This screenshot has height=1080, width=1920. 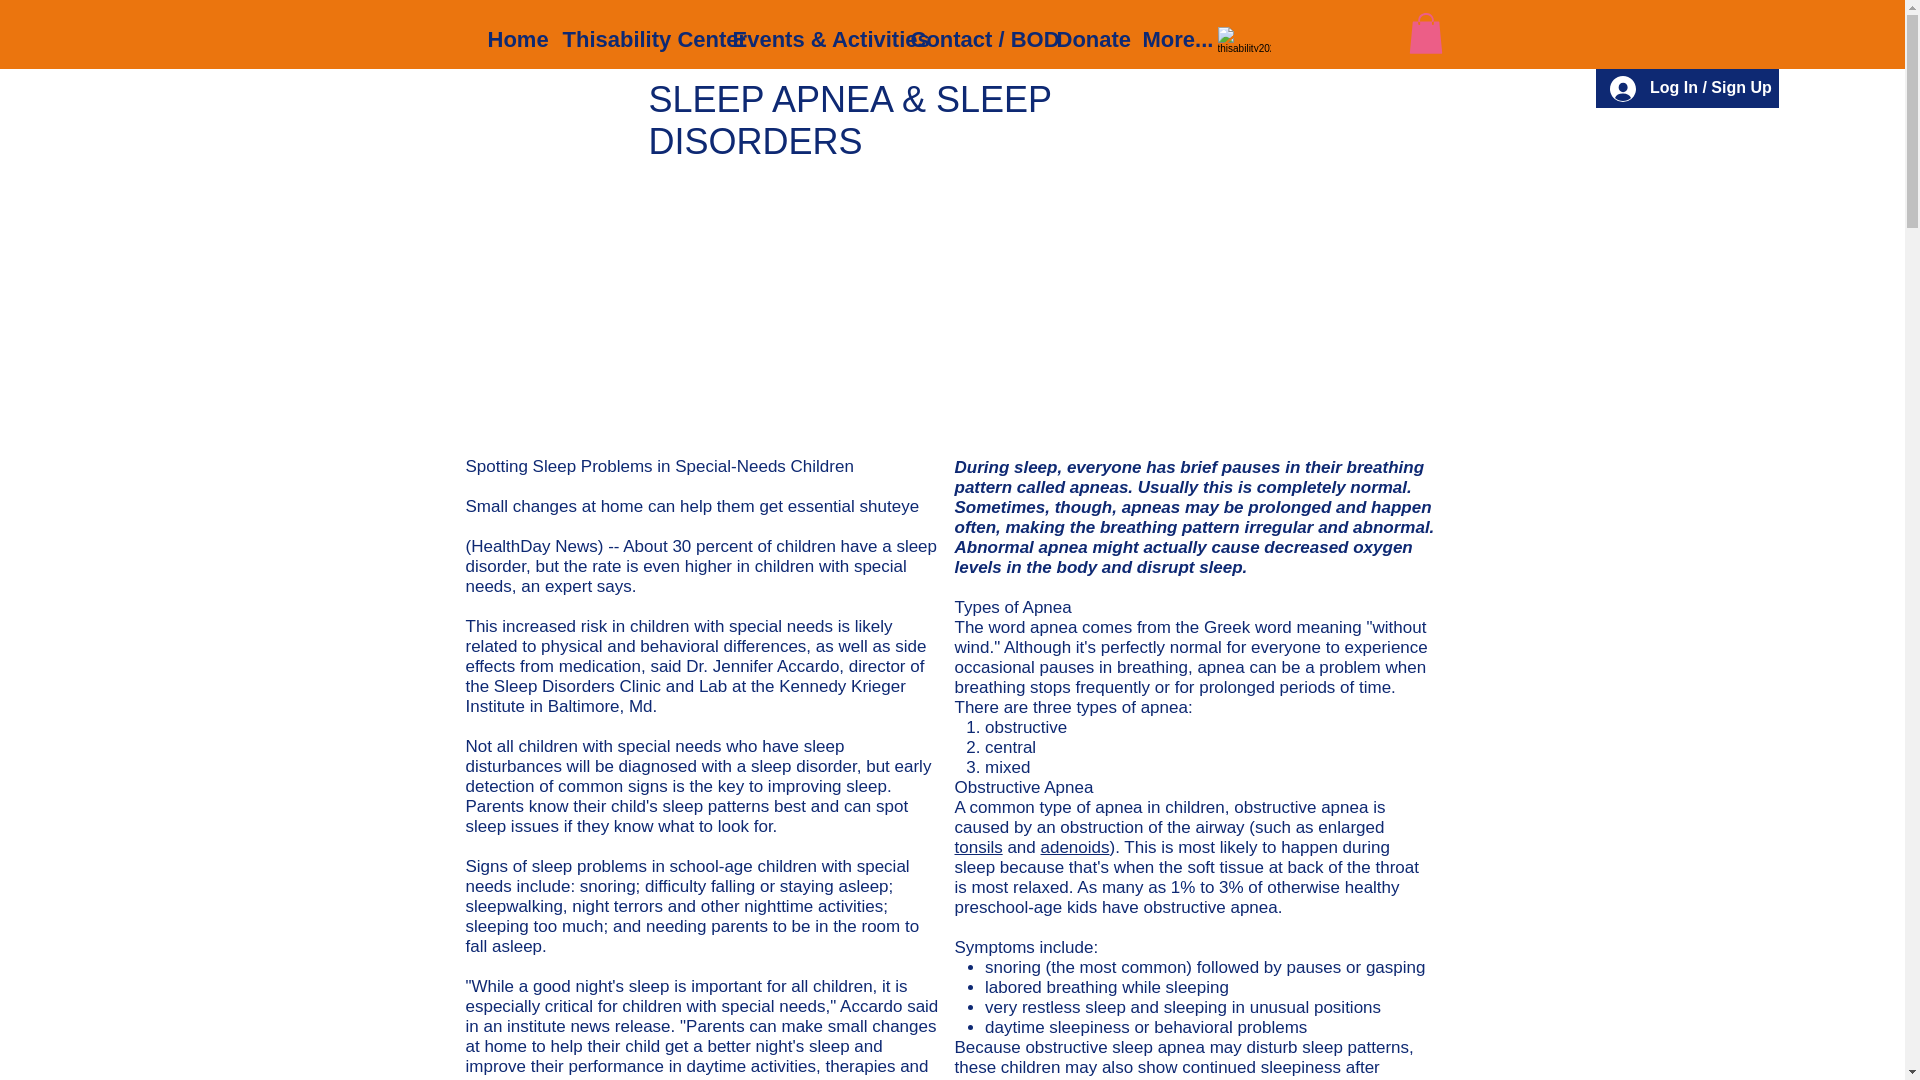 What do you see at coordinates (632, 30) in the screenshot?
I see `Thisability Center` at bounding box center [632, 30].